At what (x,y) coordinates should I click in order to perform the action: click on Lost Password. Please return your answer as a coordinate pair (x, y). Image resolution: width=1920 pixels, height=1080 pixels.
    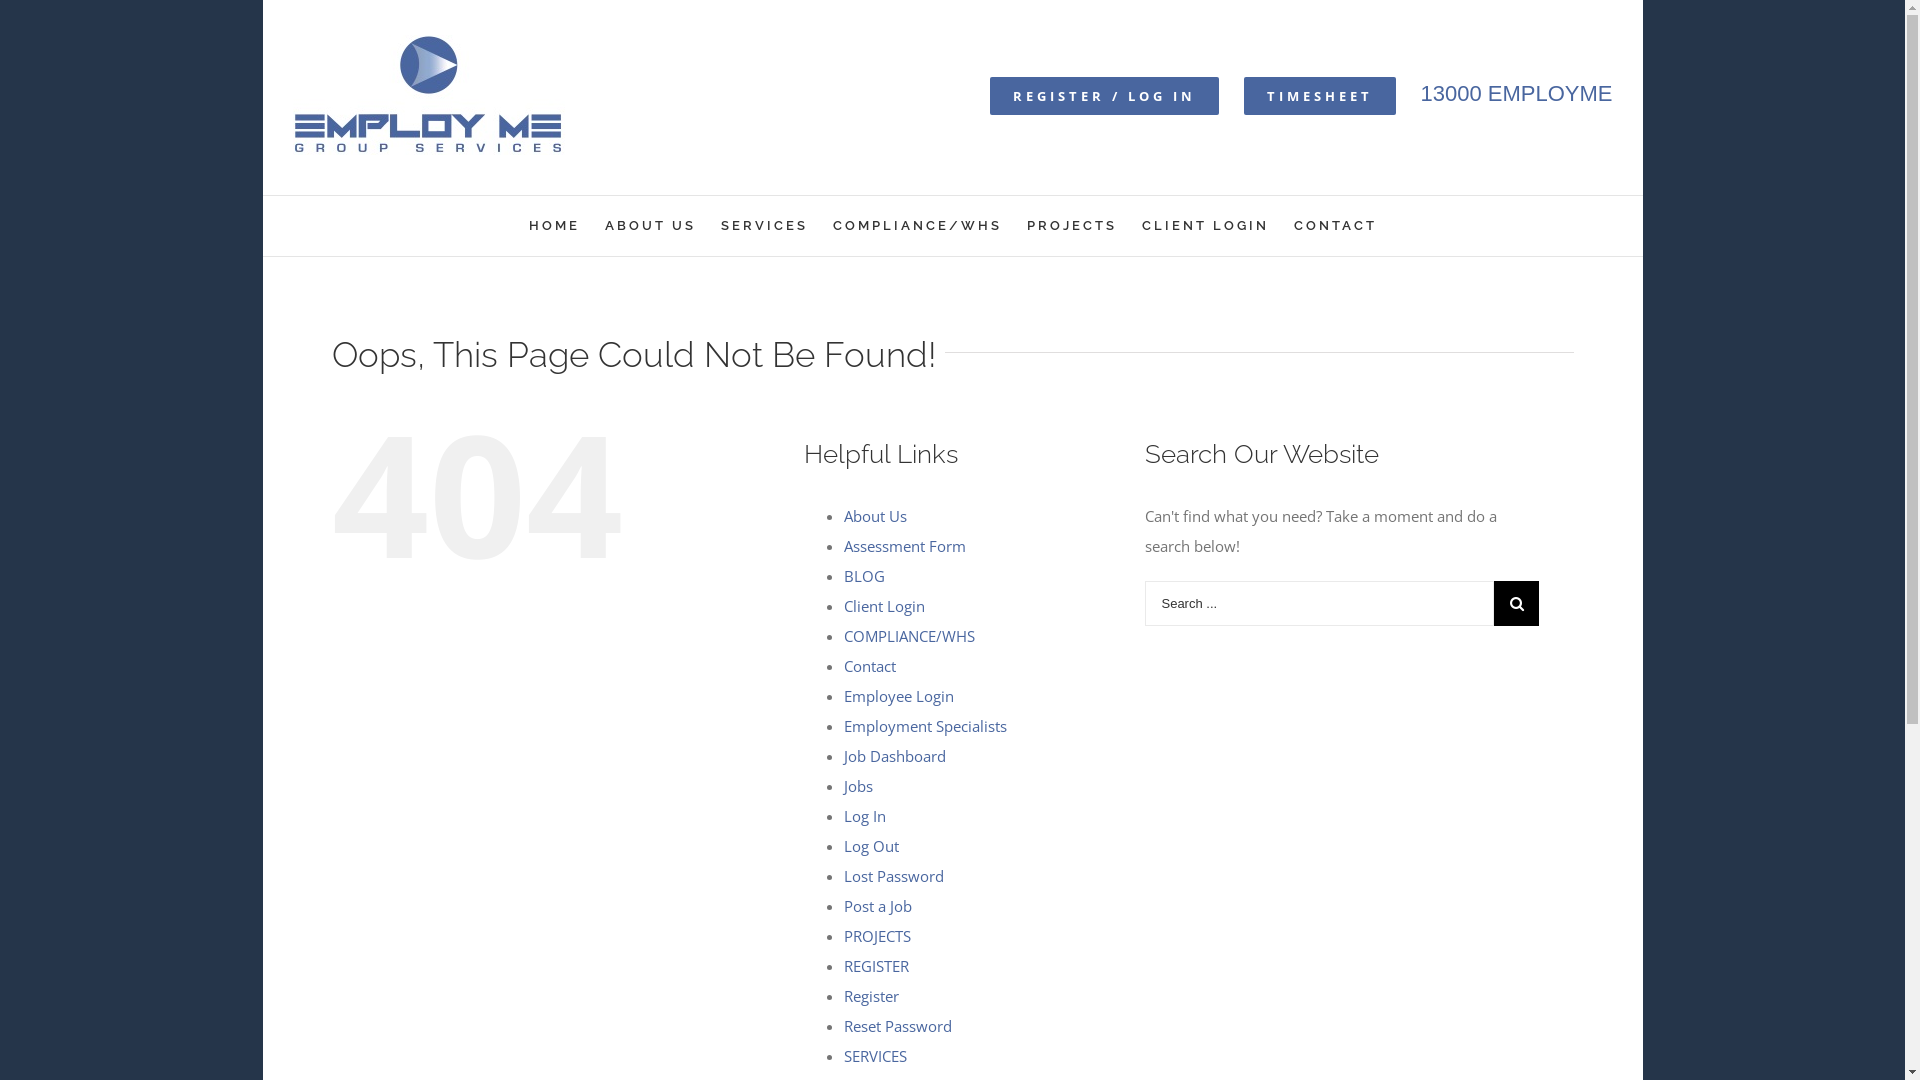
    Looking at the image, I should click on (894, 876).